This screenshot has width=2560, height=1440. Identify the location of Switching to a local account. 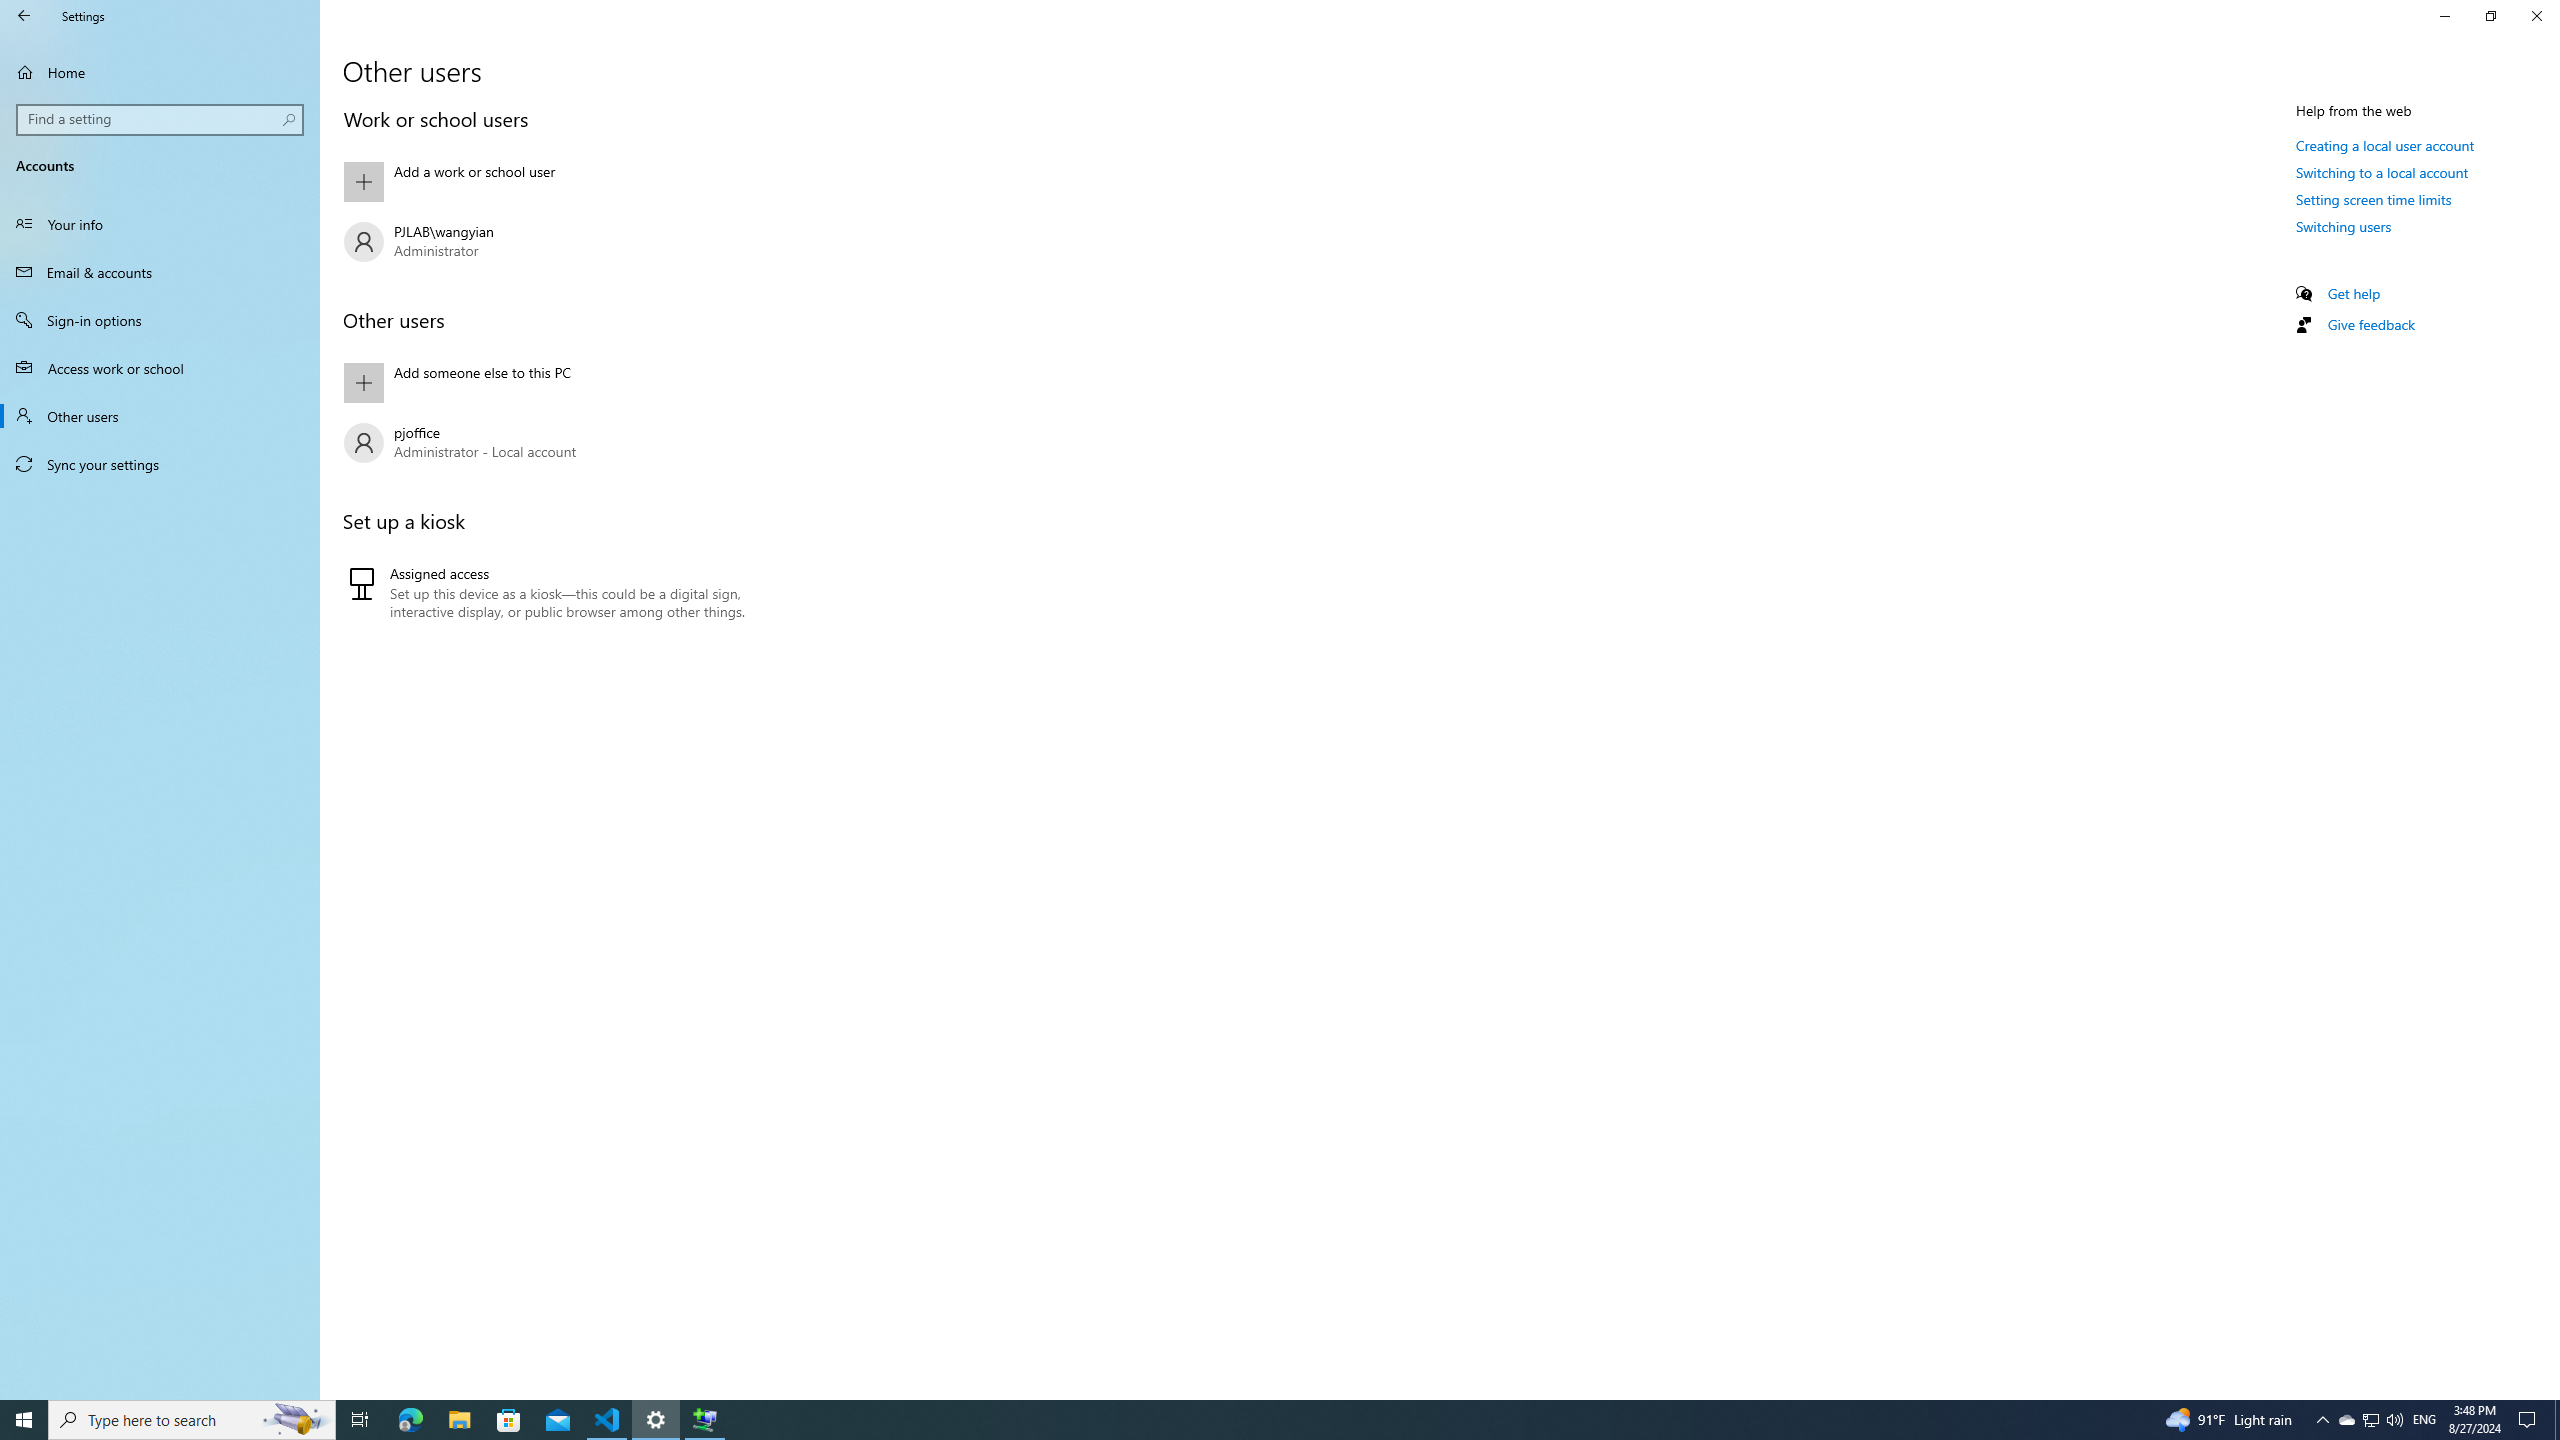
(2382, 172).